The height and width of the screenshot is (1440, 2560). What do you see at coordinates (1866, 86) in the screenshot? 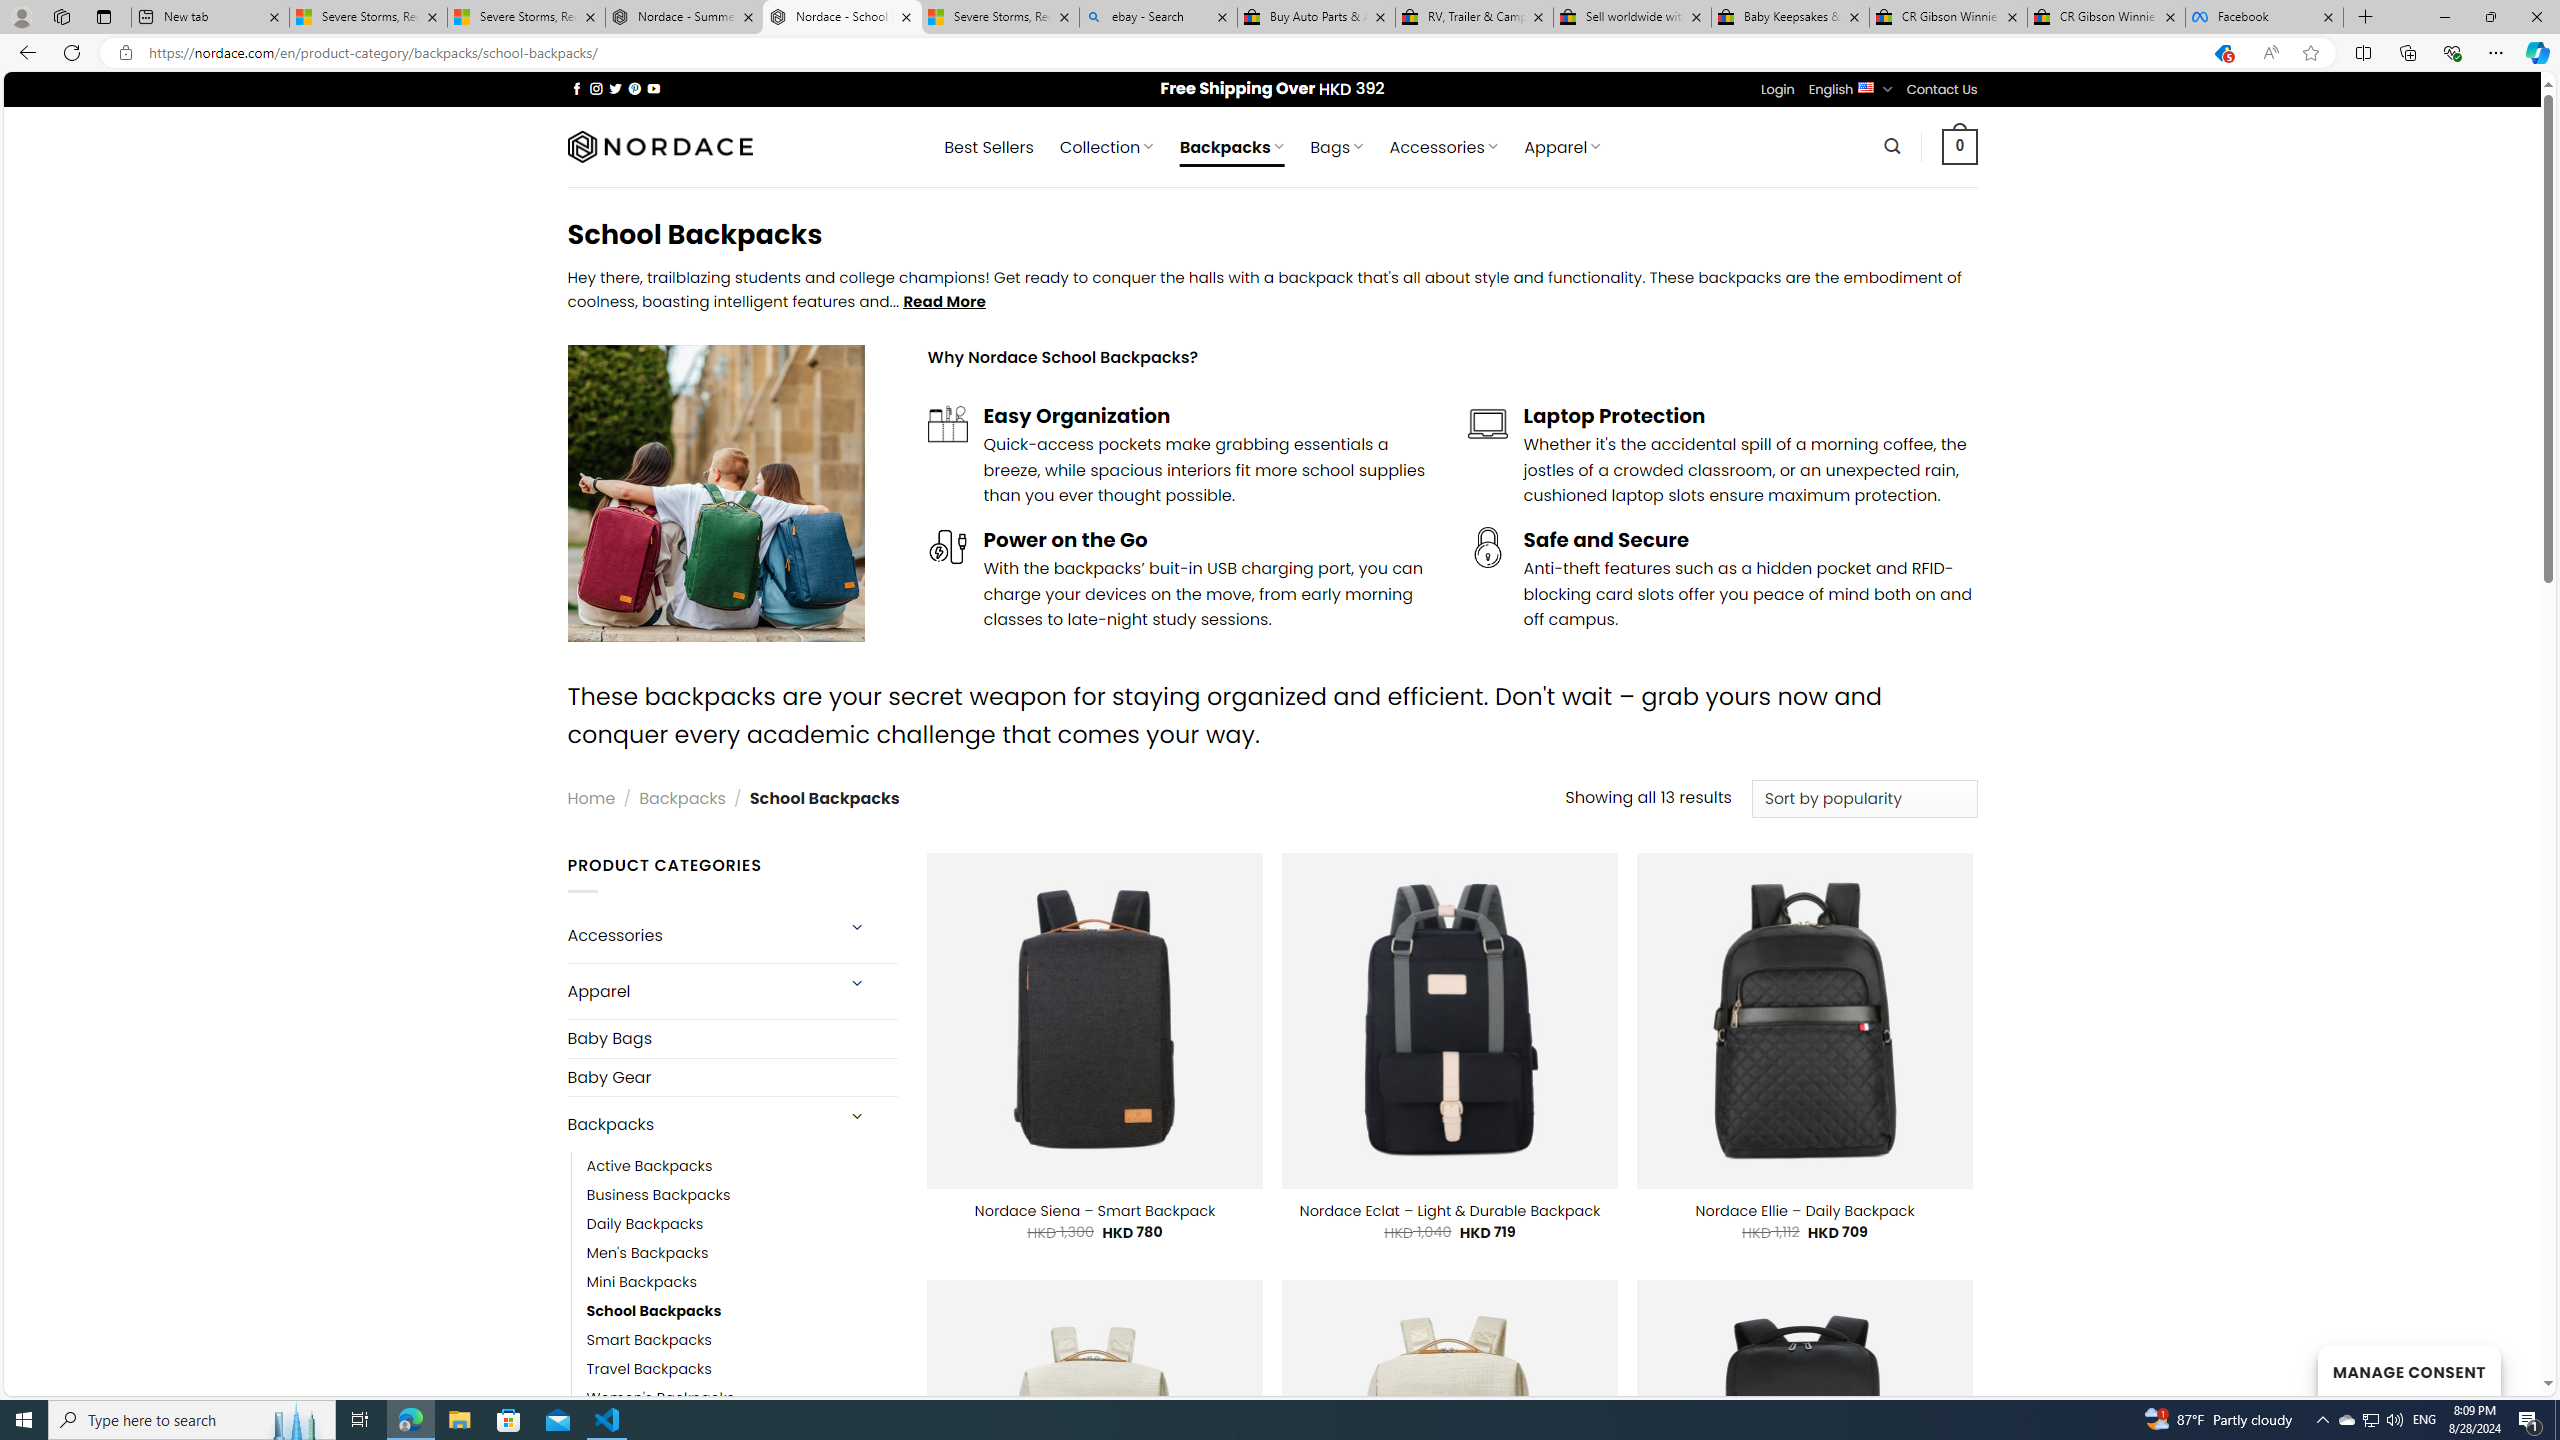
I see `English` at bounding box center [1866, 86].